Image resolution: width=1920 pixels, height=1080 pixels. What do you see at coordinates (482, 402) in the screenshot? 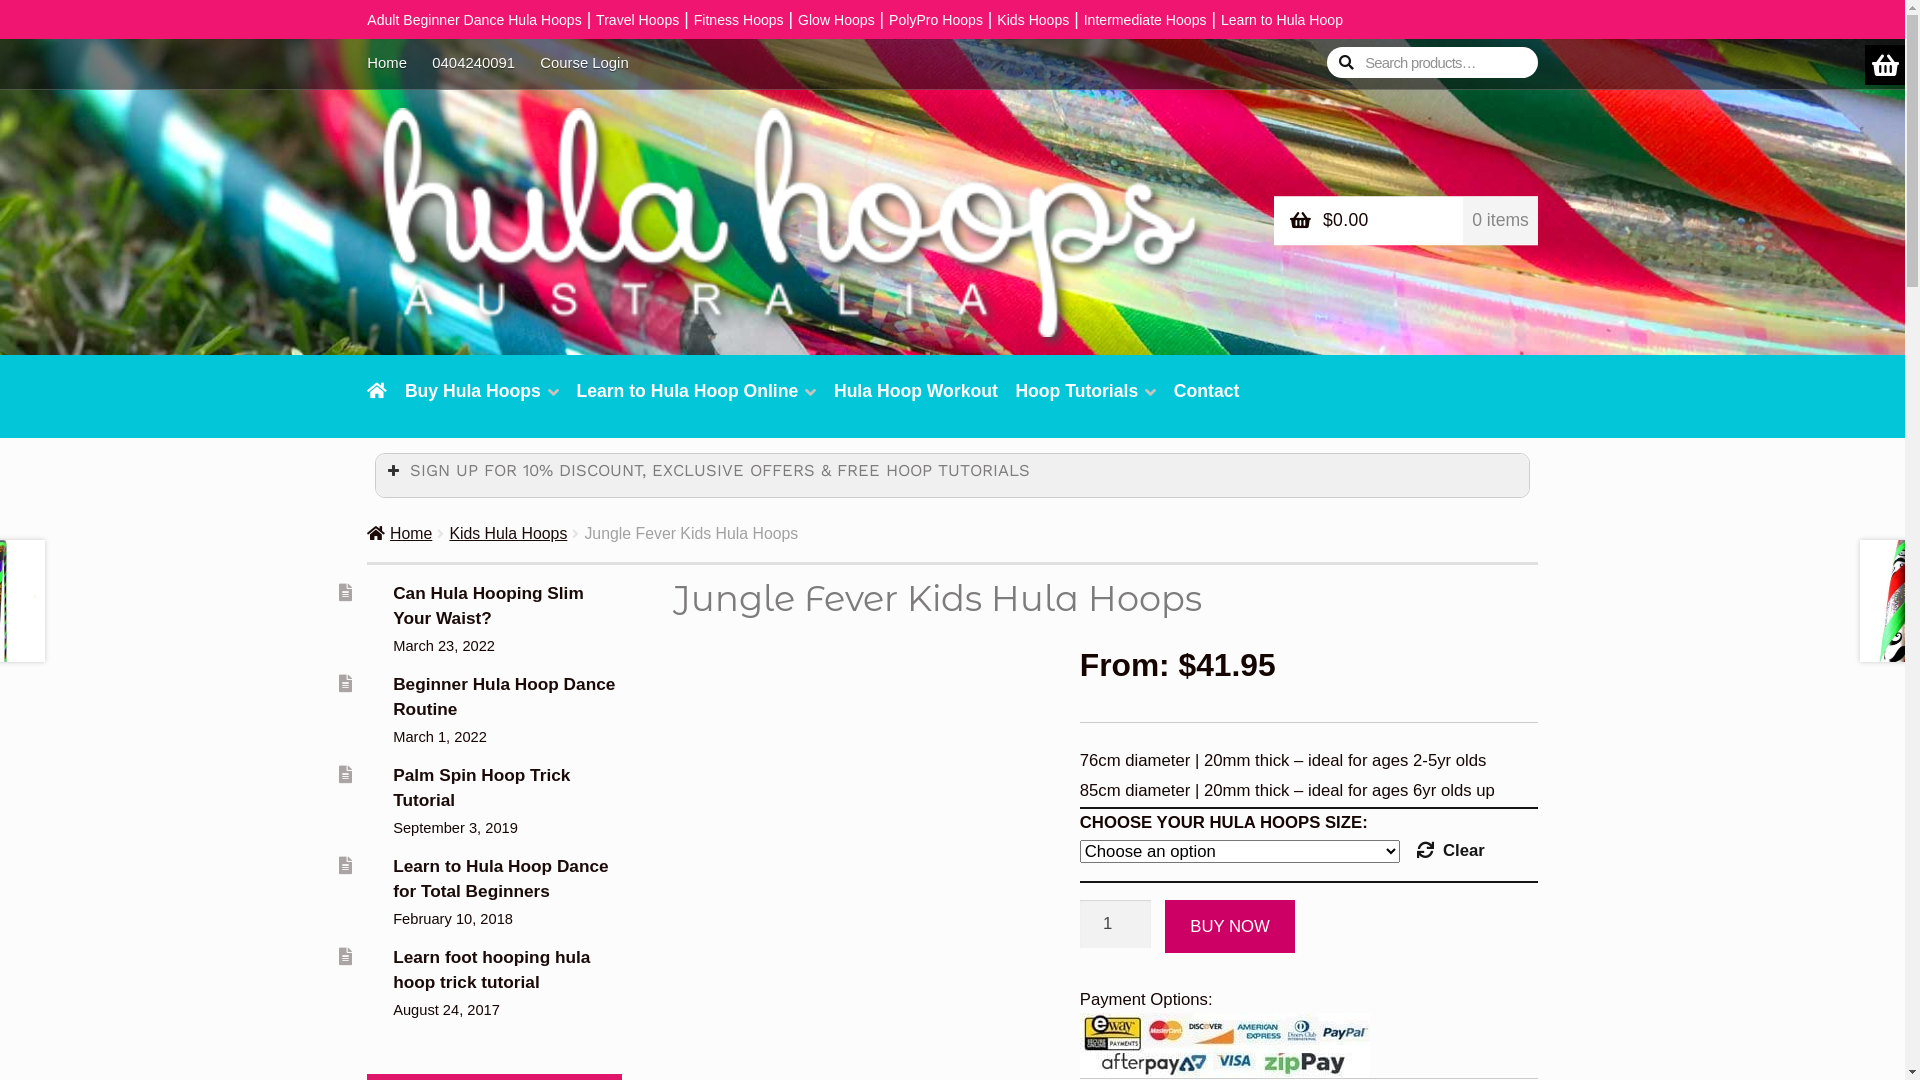
I see `Buy Hula Hoops` at bounding box center [482, 402].